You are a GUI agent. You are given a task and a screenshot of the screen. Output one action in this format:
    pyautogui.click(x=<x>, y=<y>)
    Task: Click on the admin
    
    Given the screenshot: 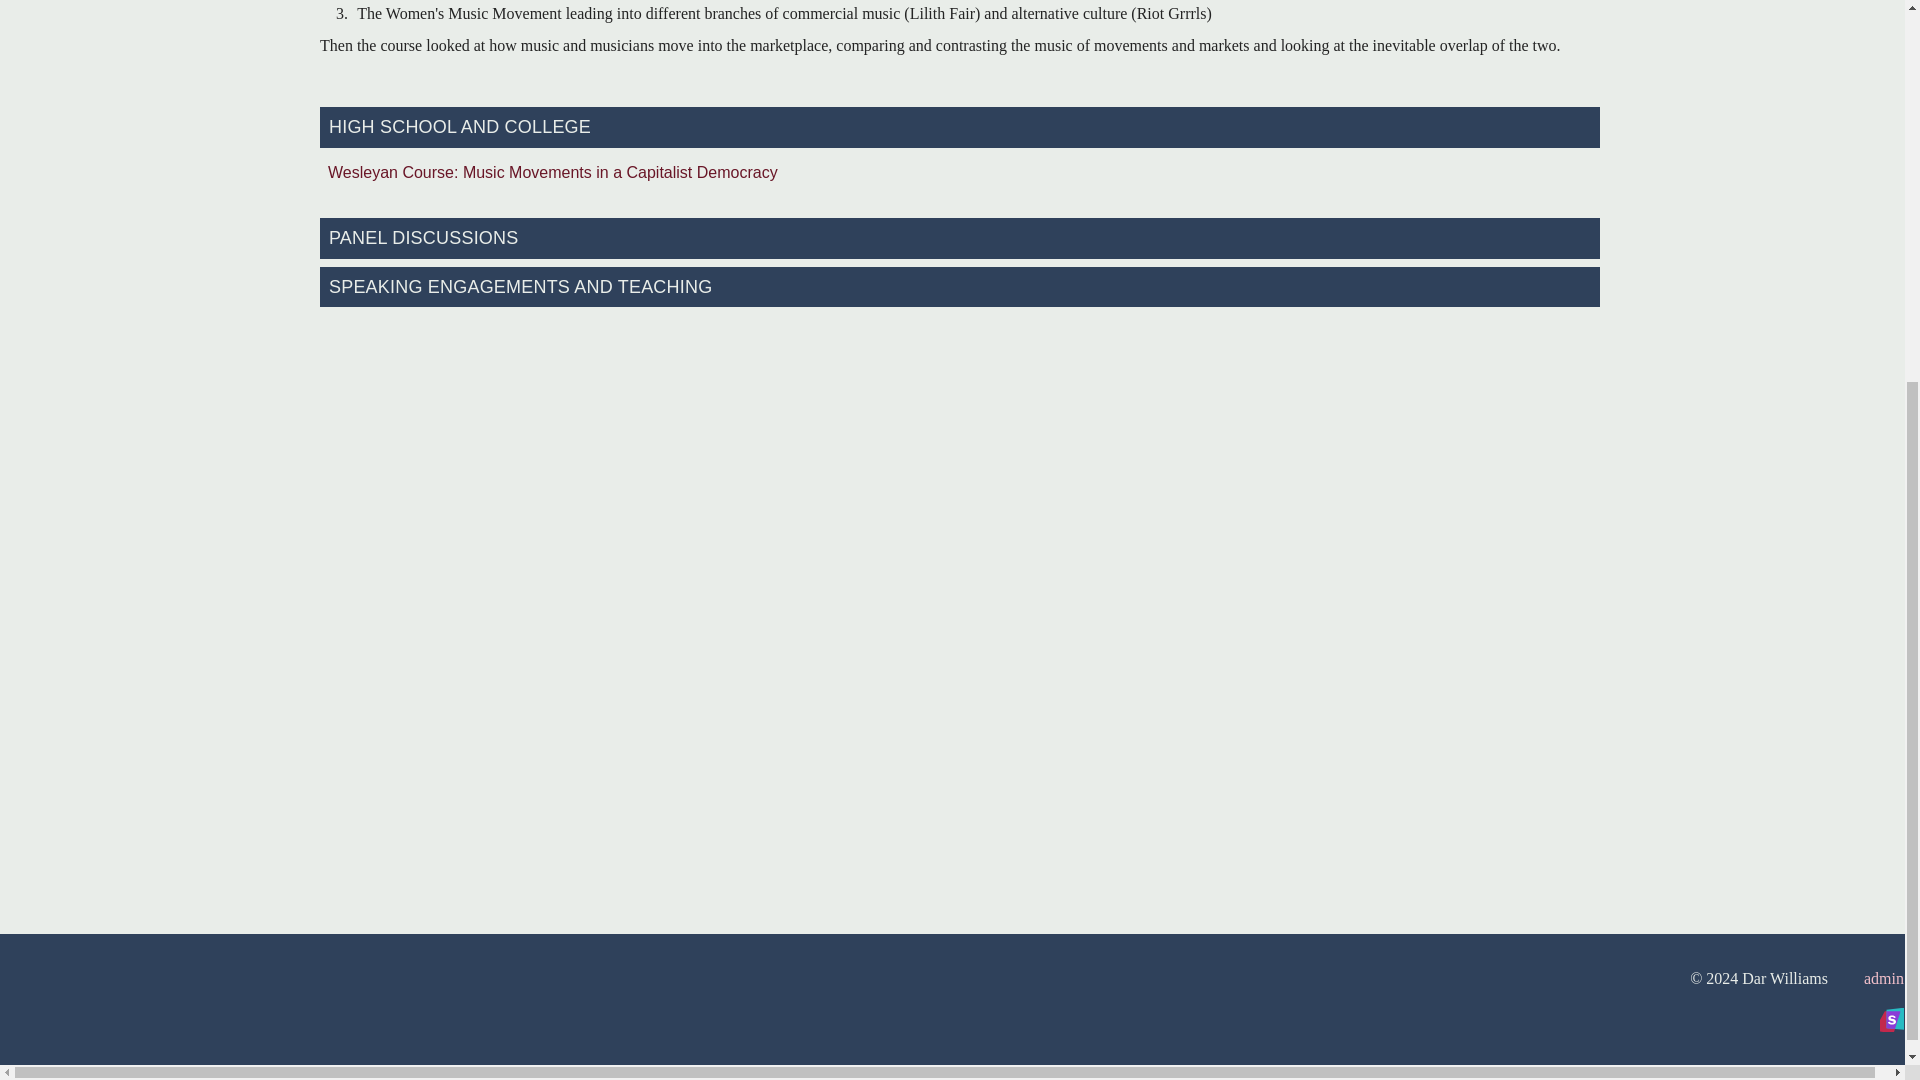 What is the action you would take?
    pyautogui.click(x=1884, y=978)
    